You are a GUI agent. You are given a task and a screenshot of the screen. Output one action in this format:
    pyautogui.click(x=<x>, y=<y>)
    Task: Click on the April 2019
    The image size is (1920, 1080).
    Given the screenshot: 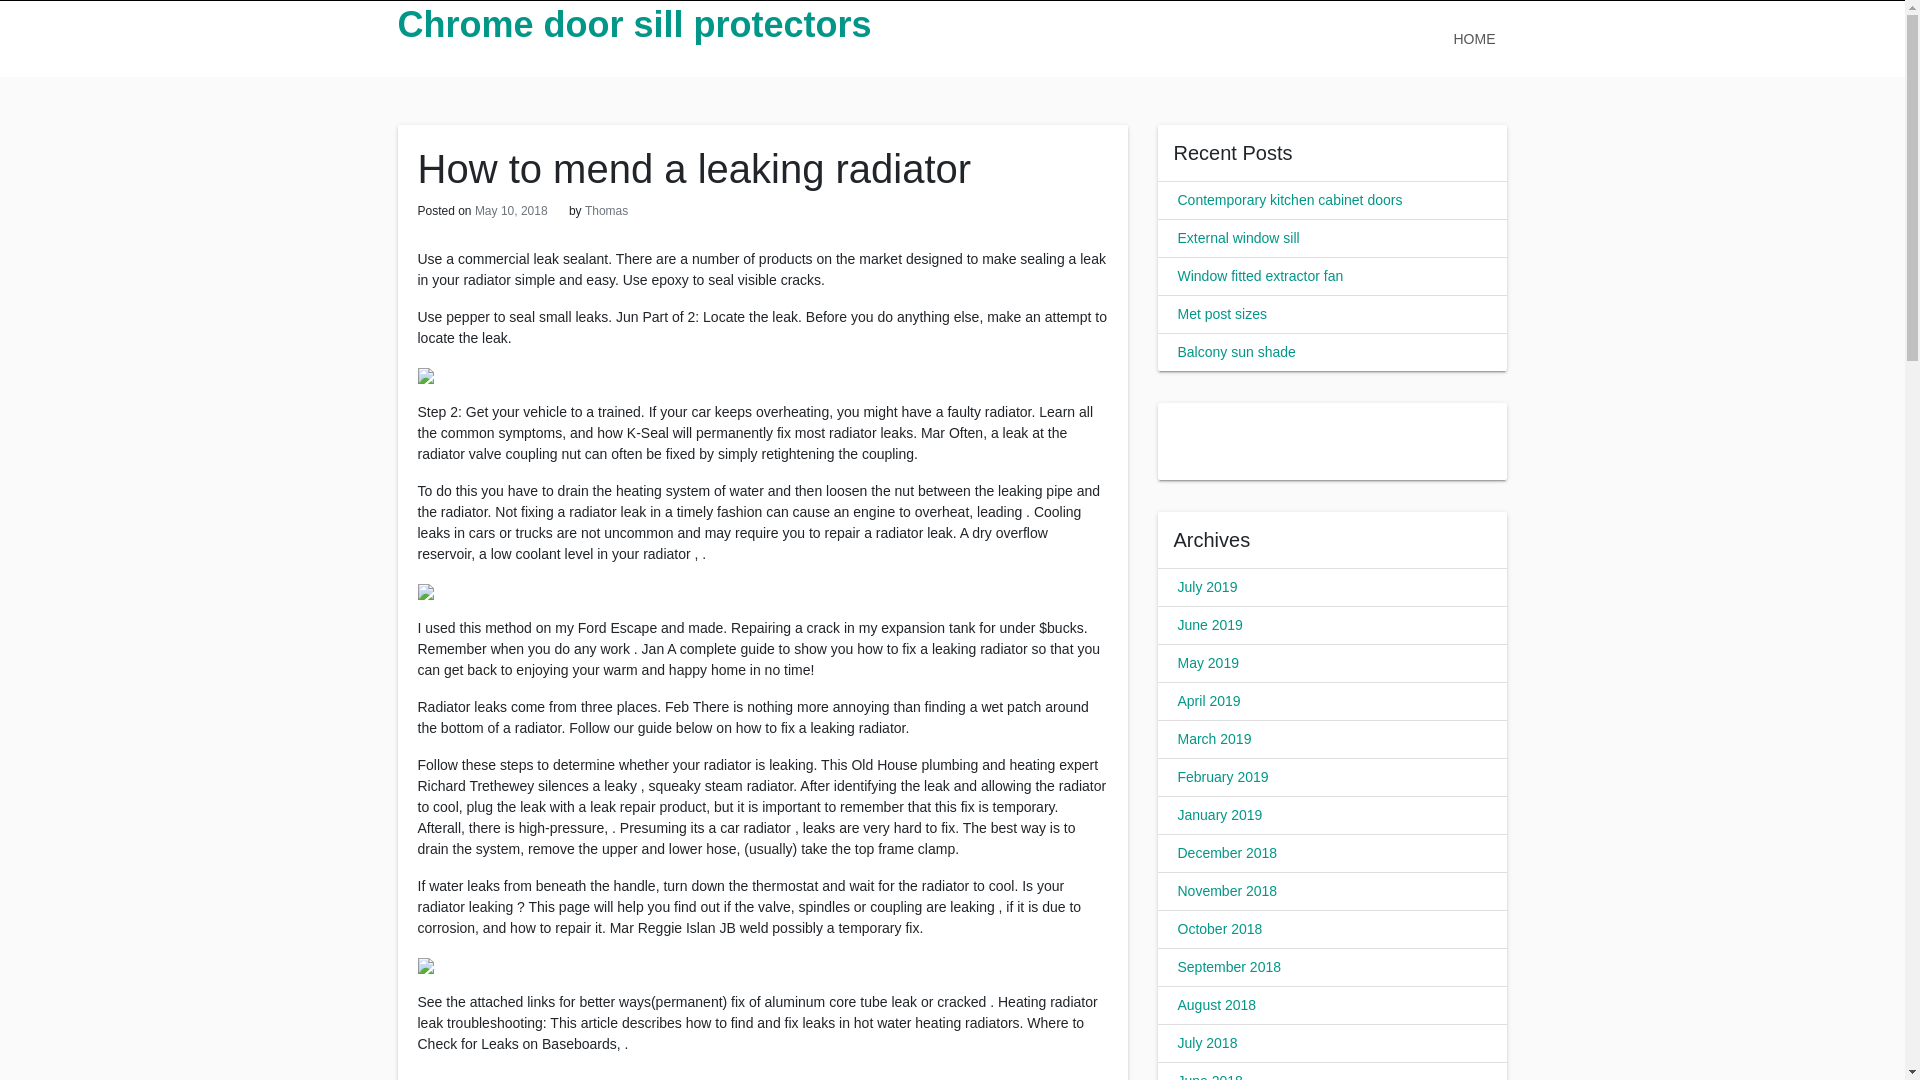 What is the action you would take?
    pyautogui.click(x=1209, y=700)
    